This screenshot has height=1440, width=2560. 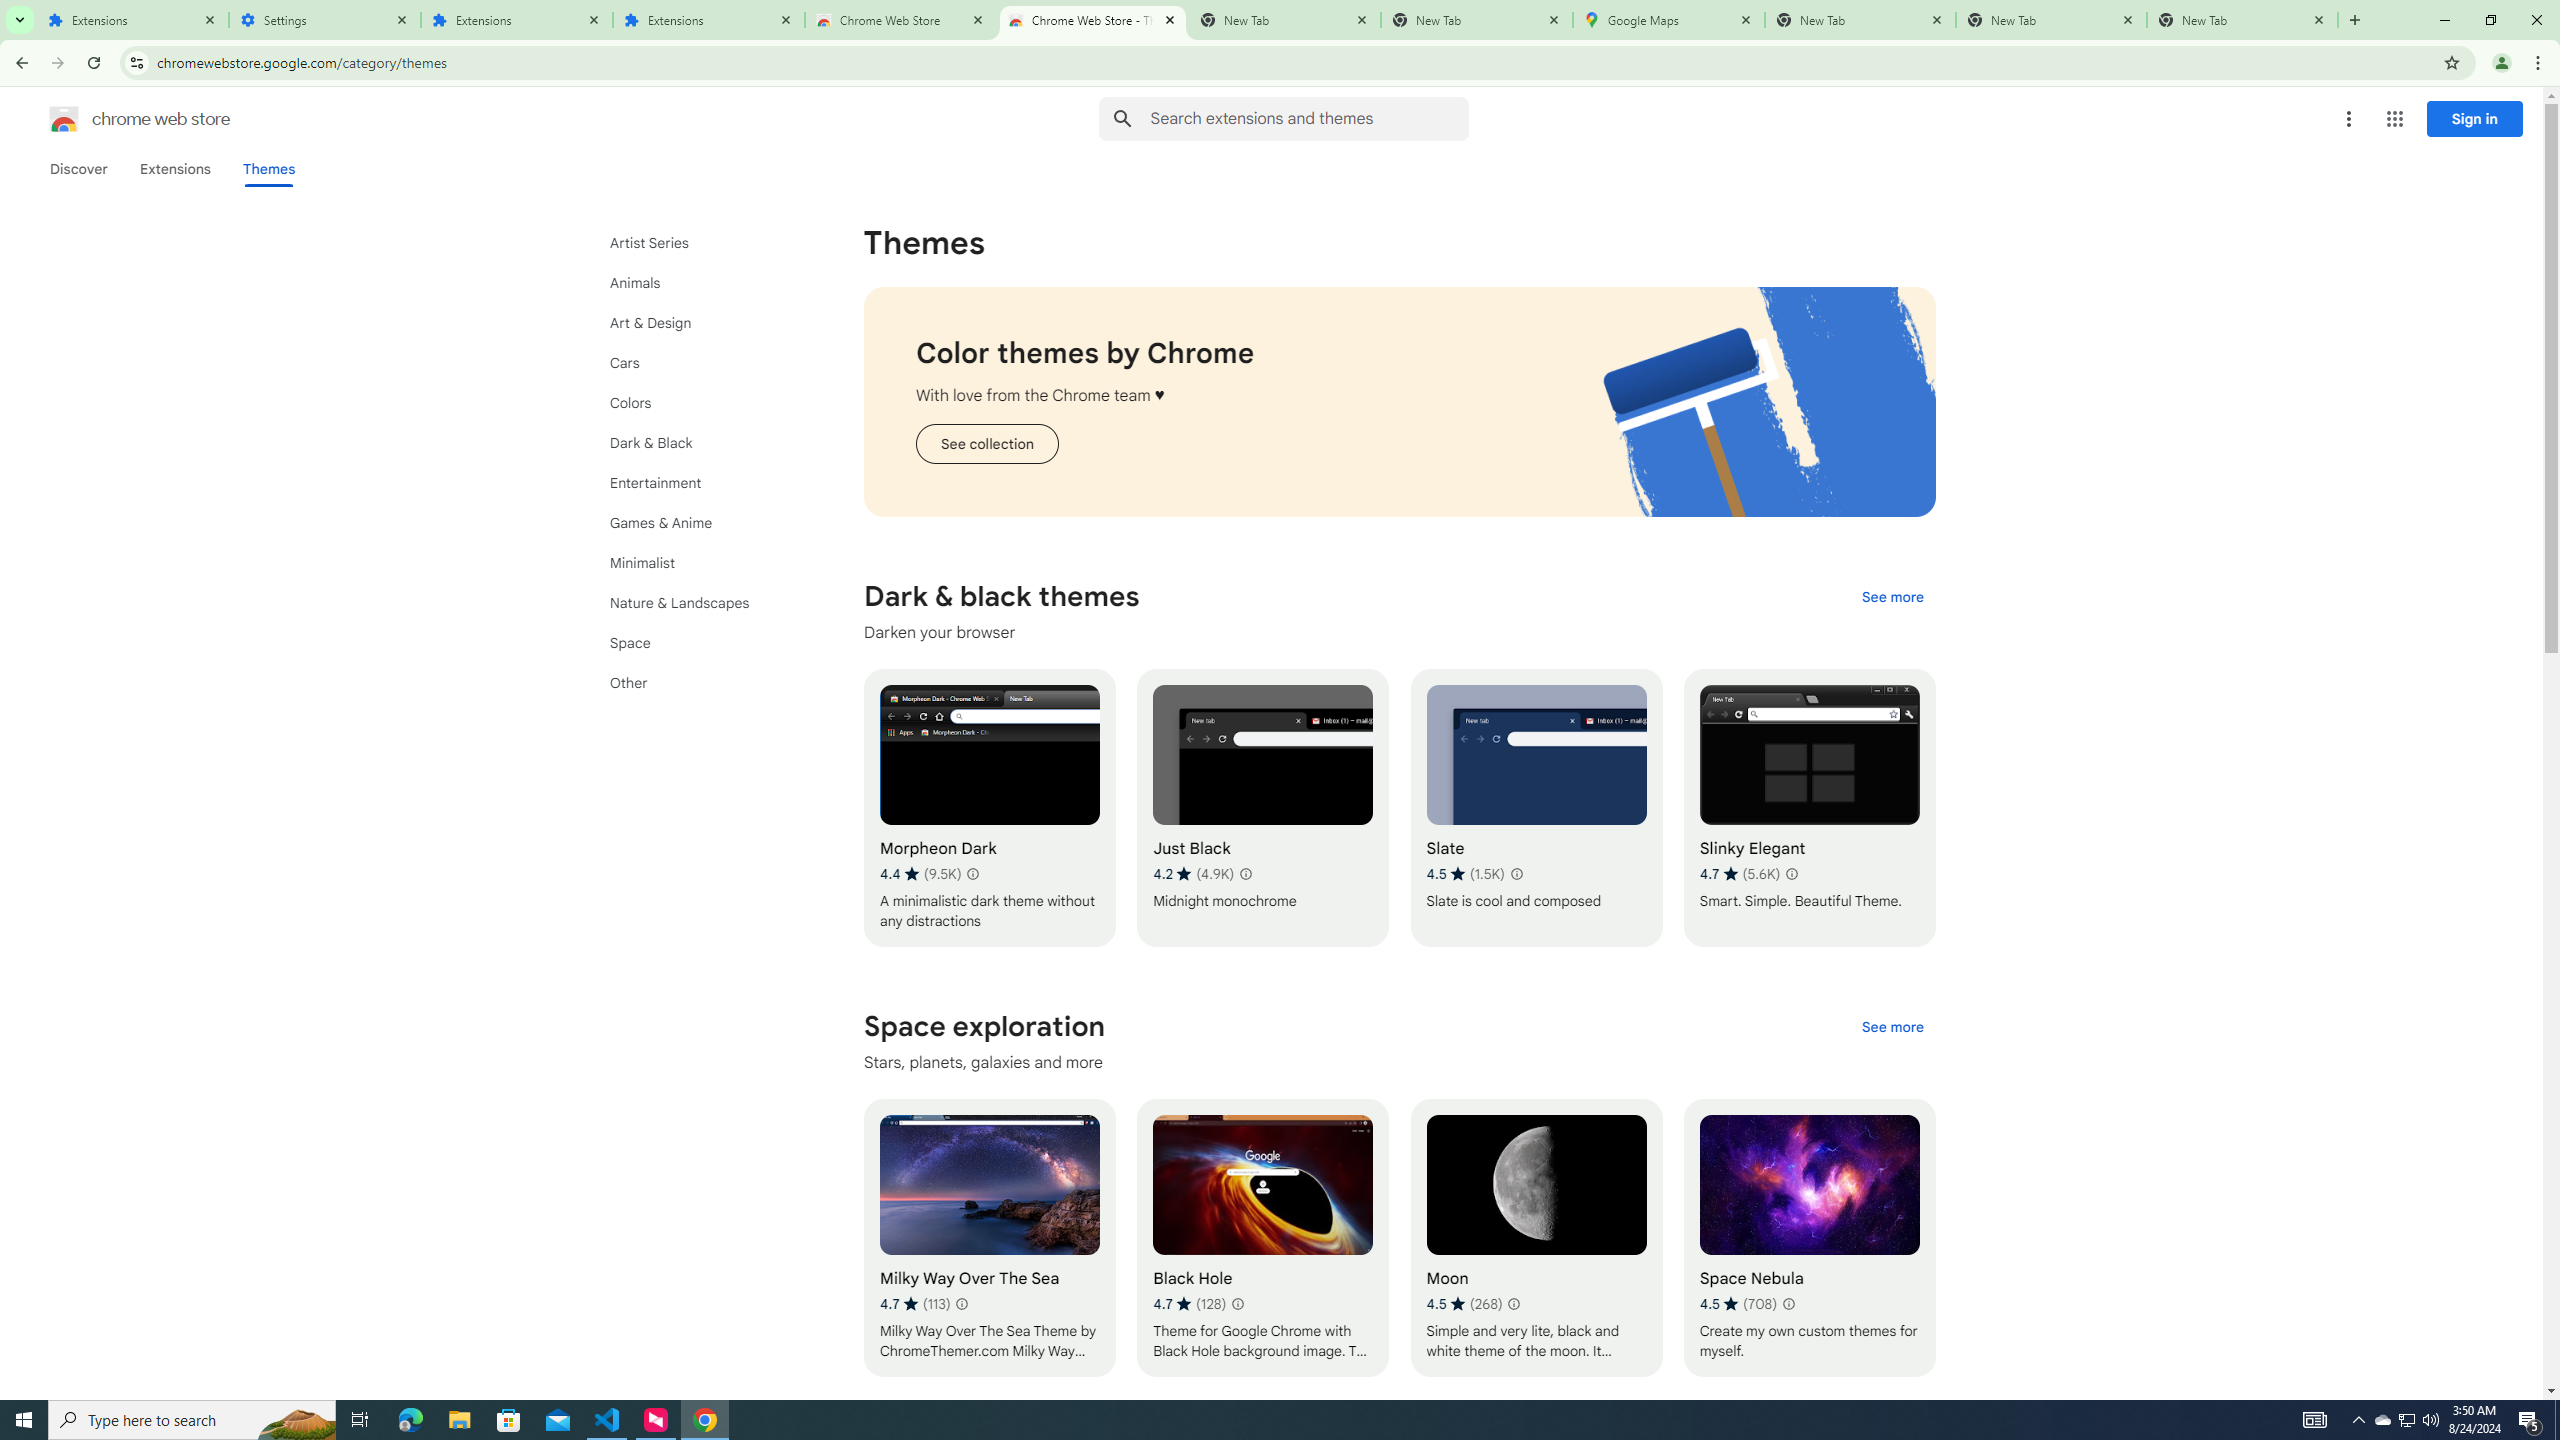 What do you see at coordinates (701, 522) in the screenshot?
I see `Games & Anime` at bounding box center [701, 522].